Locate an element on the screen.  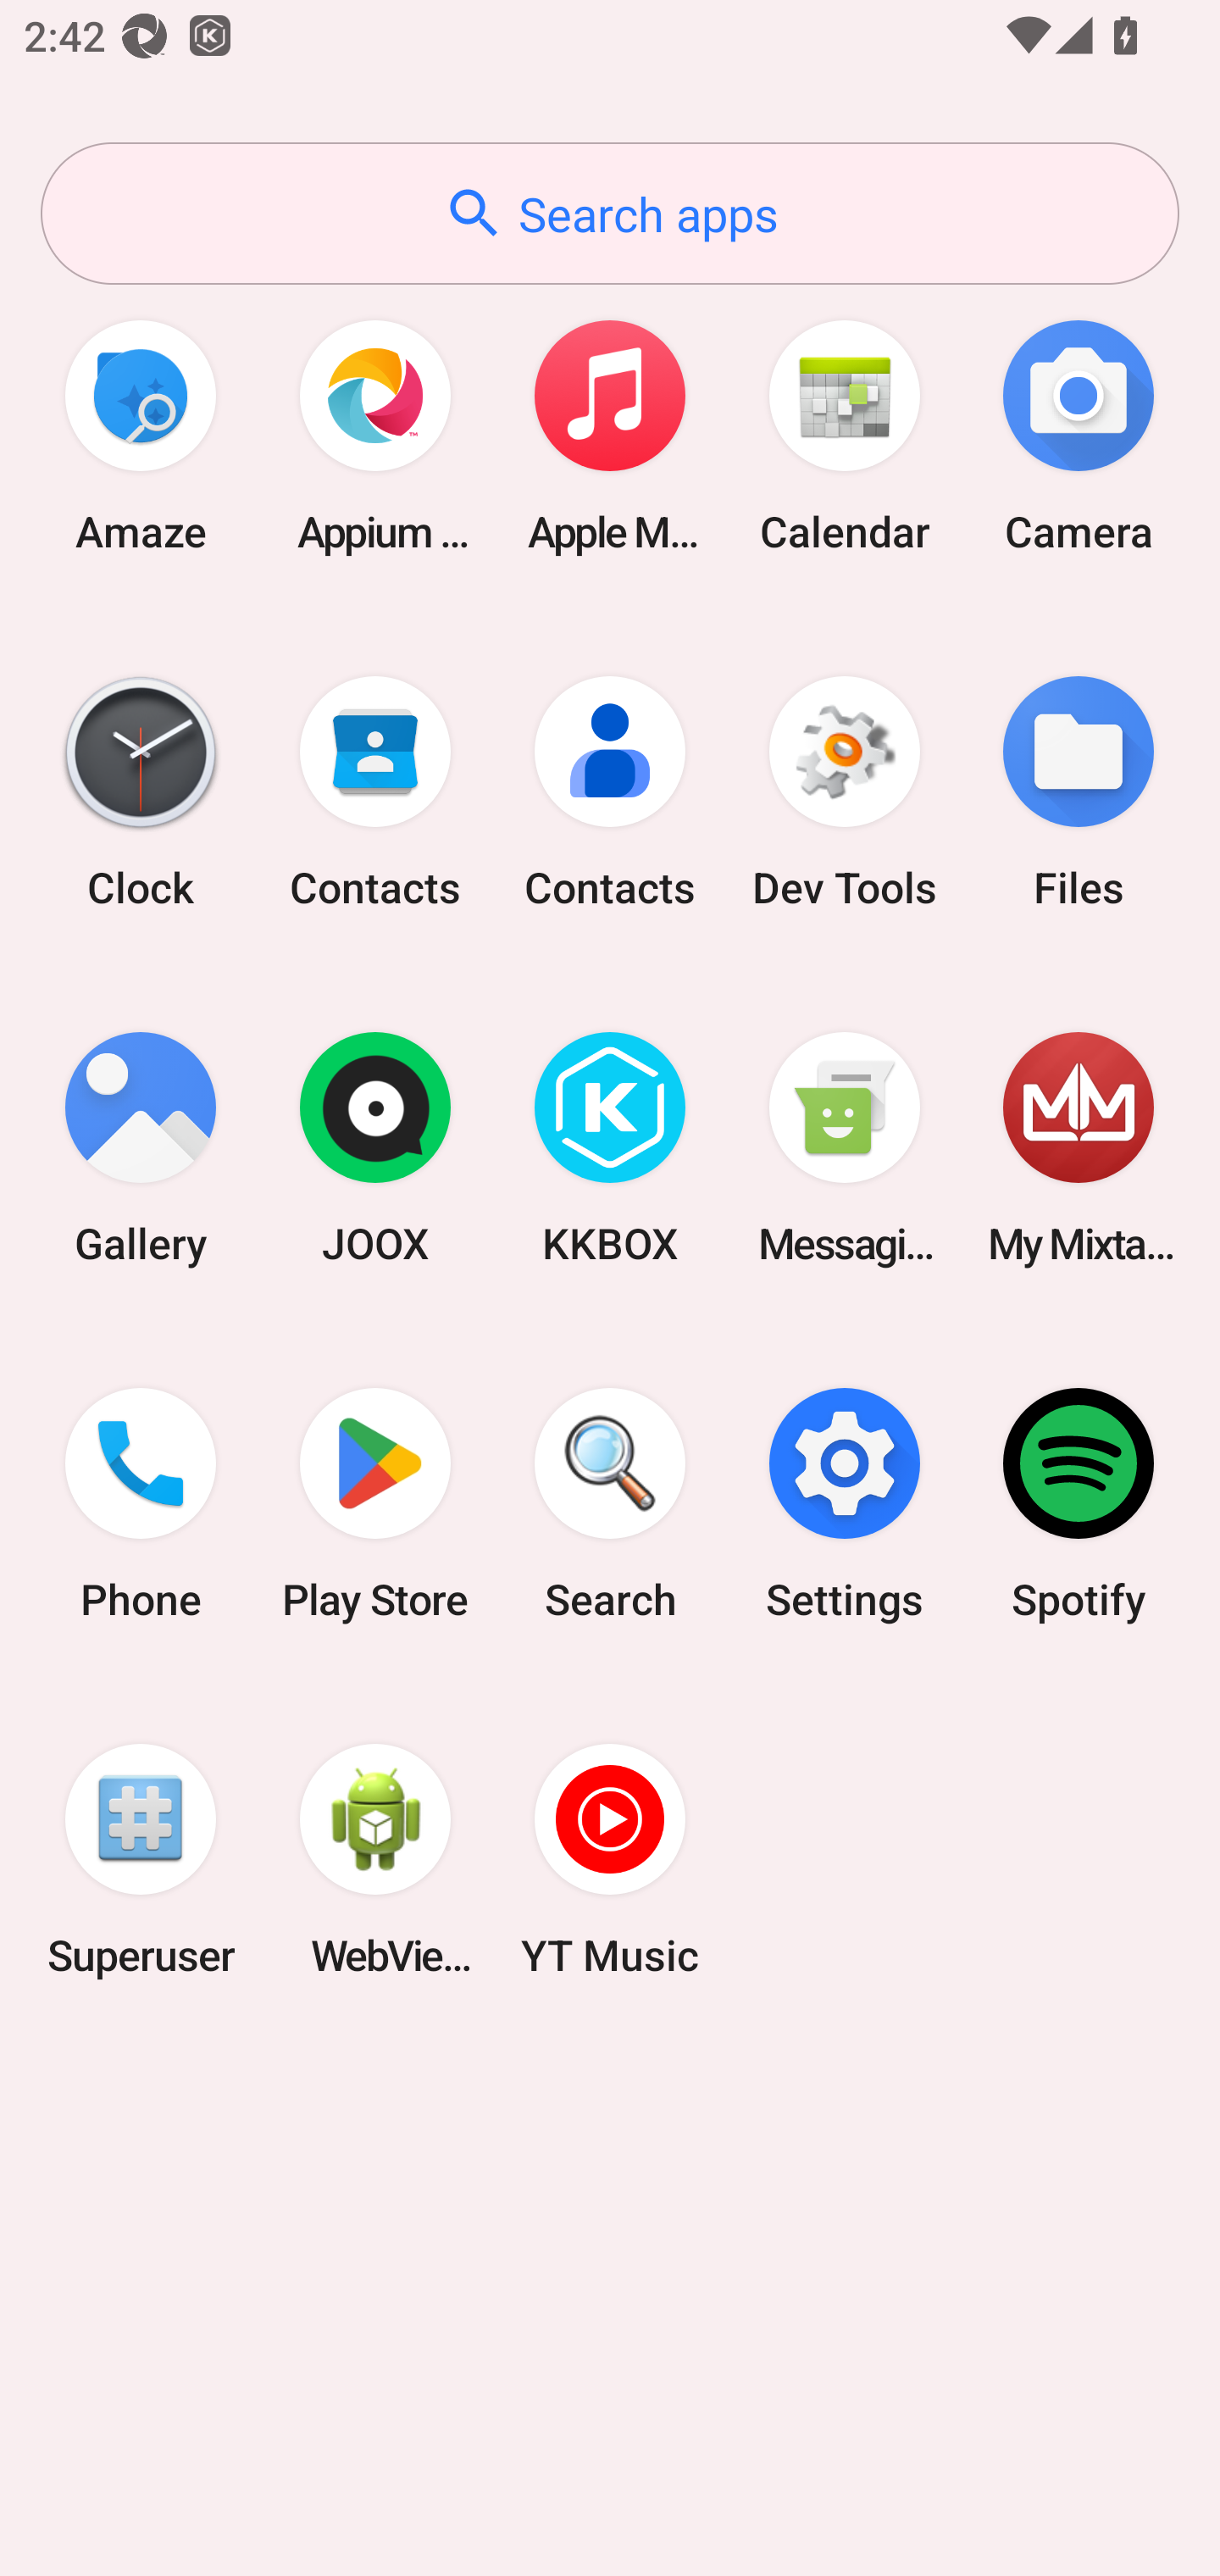
Search is located at coordinates (610, 1504).